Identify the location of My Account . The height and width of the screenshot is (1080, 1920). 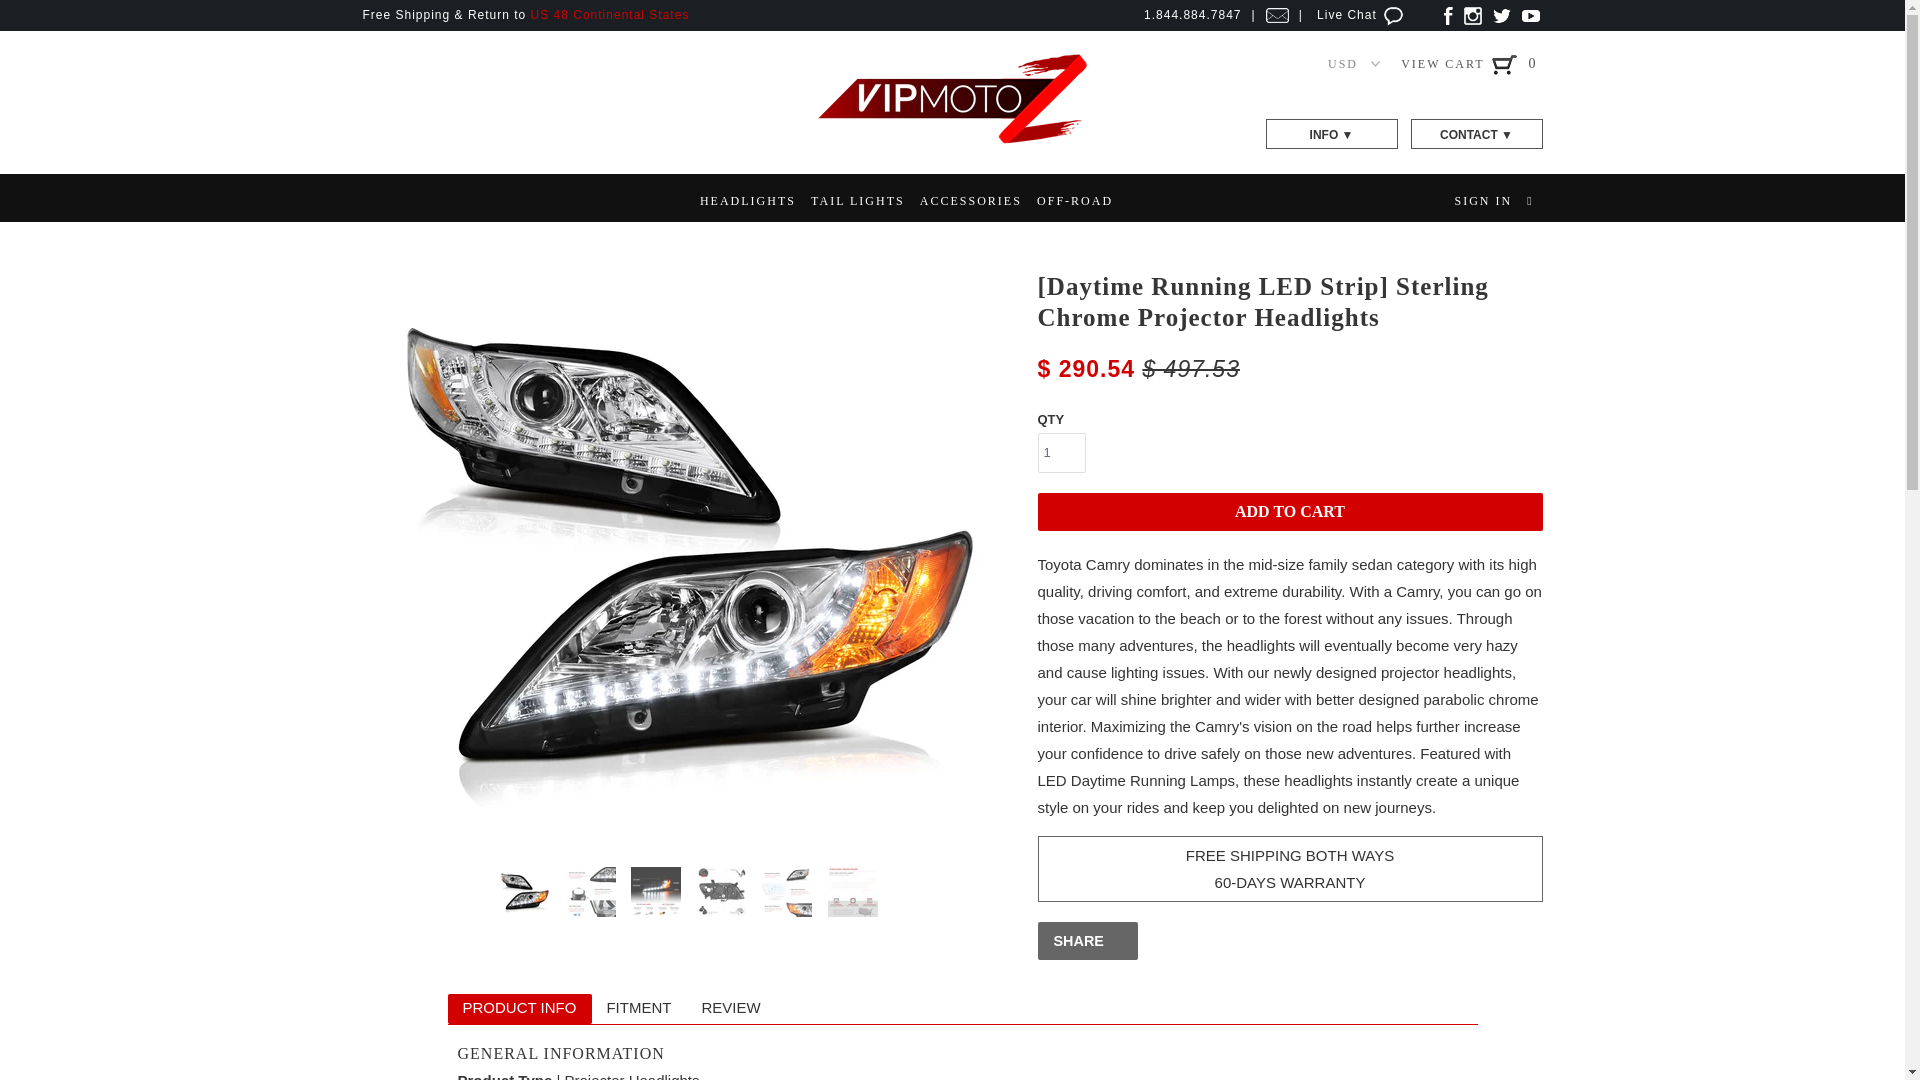
(1482, 200).